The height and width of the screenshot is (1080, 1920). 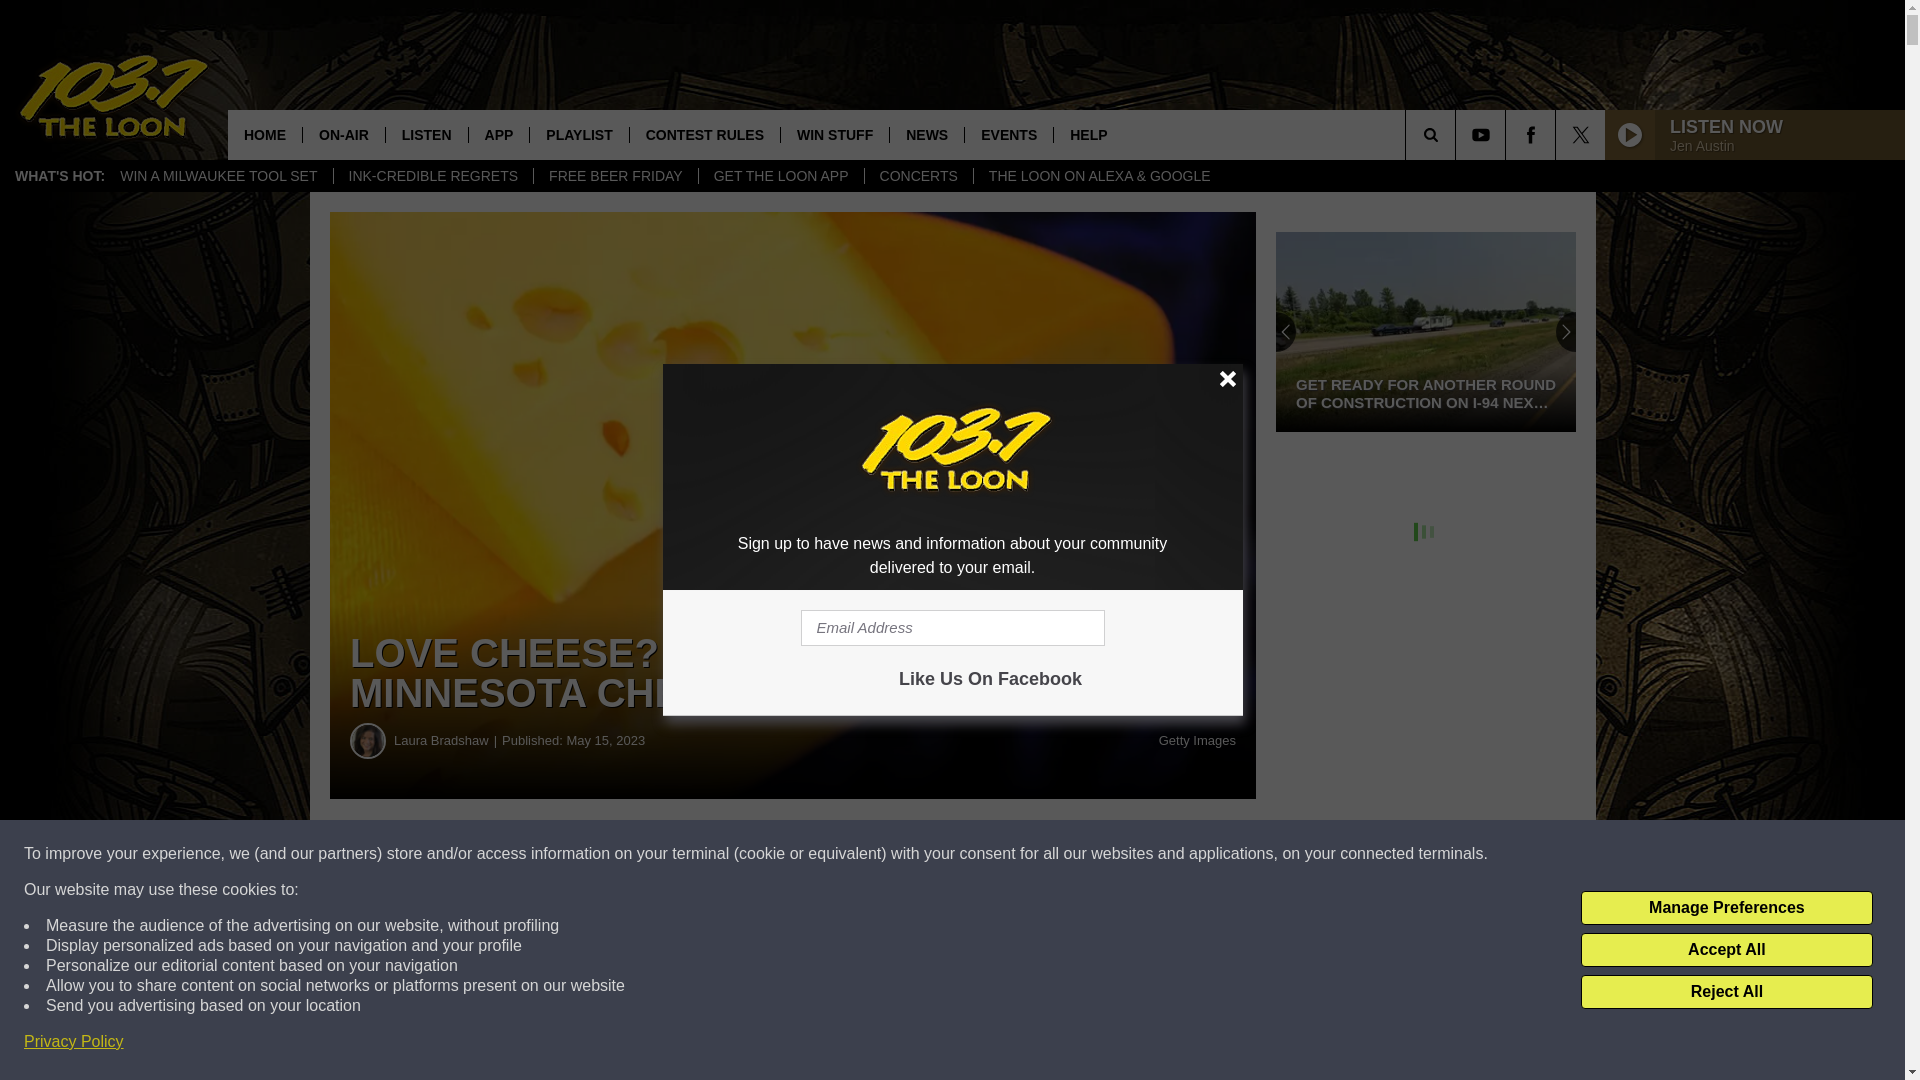 What do you see at coordinates (343, 134) in the screenshot?
I see `ON-AIR` at bounding box center [343, 134].